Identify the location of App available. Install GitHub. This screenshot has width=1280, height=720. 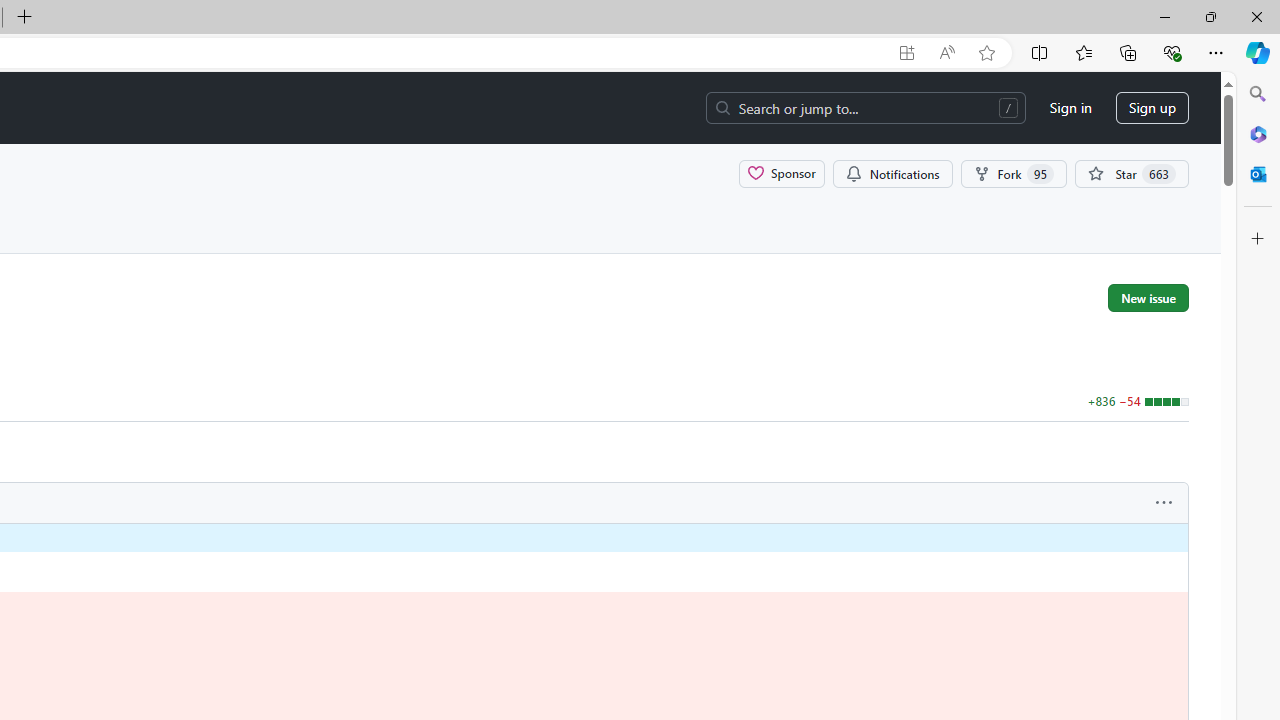
(906, 53).